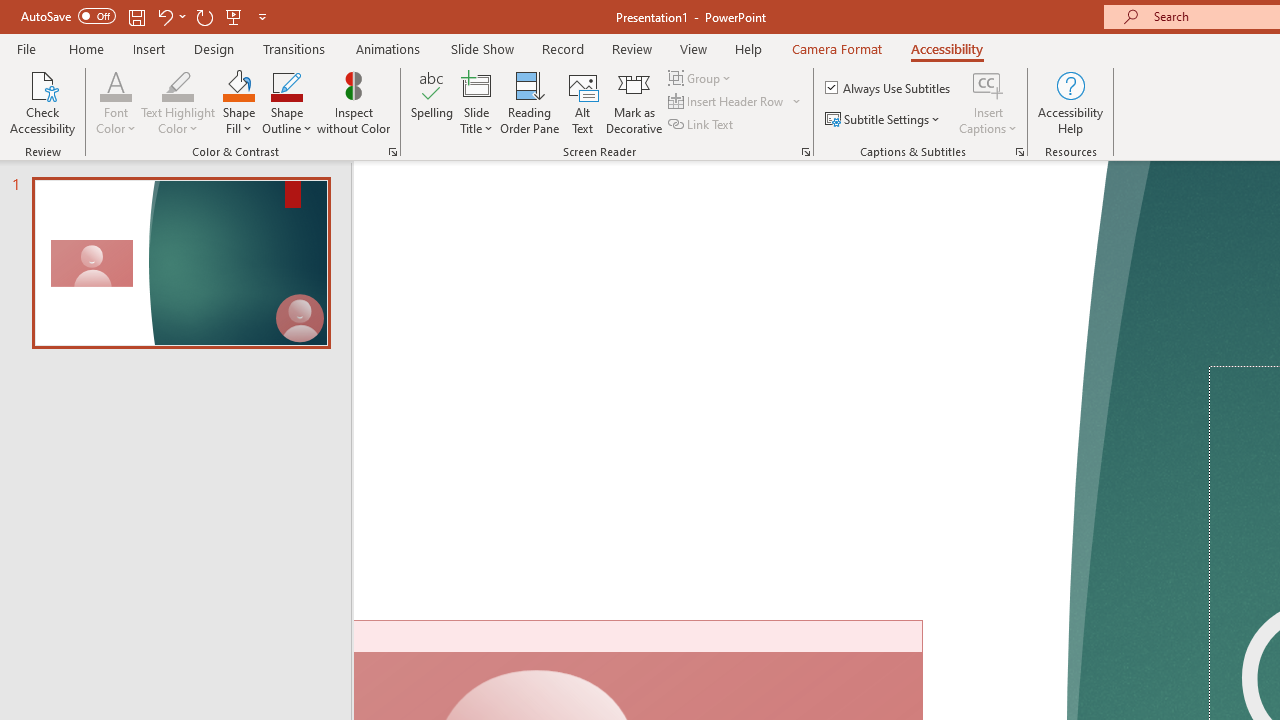 This screenshot has height=720, width=1280. What do you see at coordinates (884, 120) in the screenshot?
I see `Subtitle Settings` at bounding box center [884, 120].